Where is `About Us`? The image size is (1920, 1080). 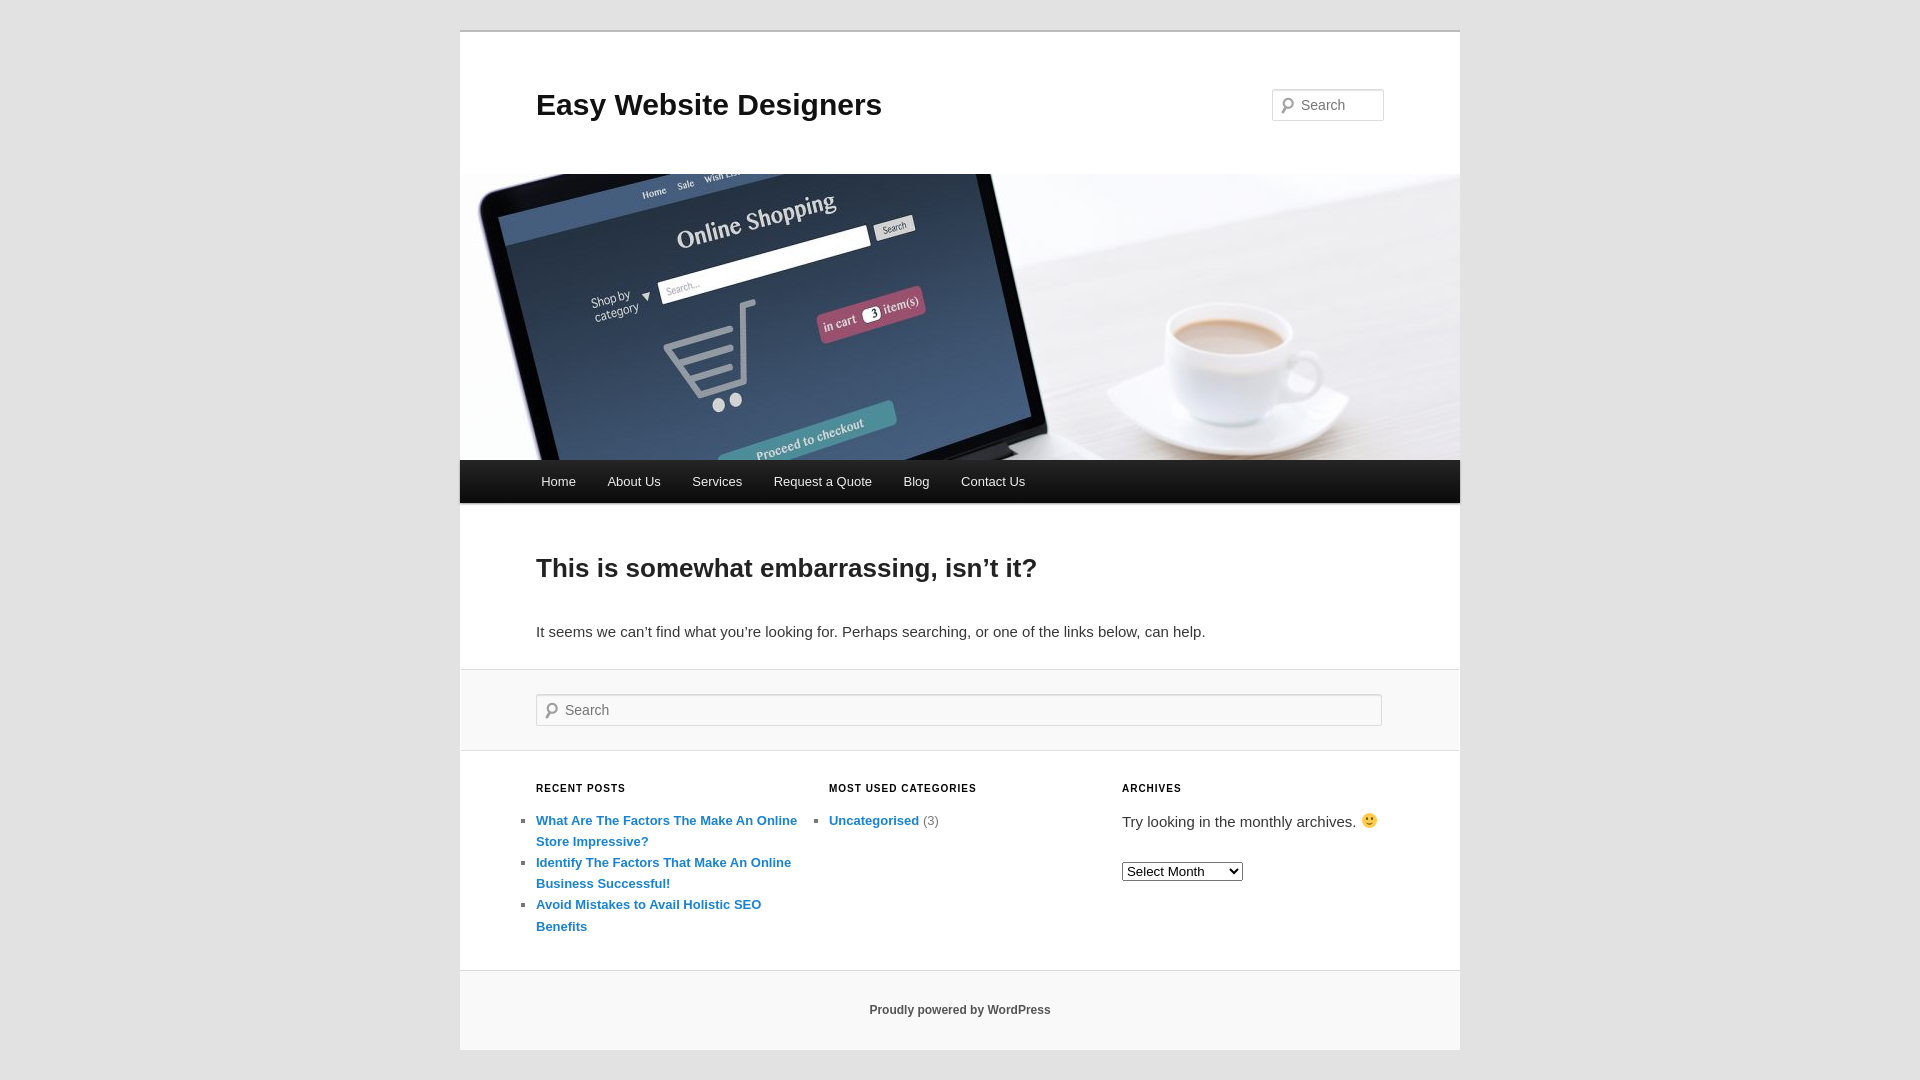
About Us is located at coordinates (634, 482).